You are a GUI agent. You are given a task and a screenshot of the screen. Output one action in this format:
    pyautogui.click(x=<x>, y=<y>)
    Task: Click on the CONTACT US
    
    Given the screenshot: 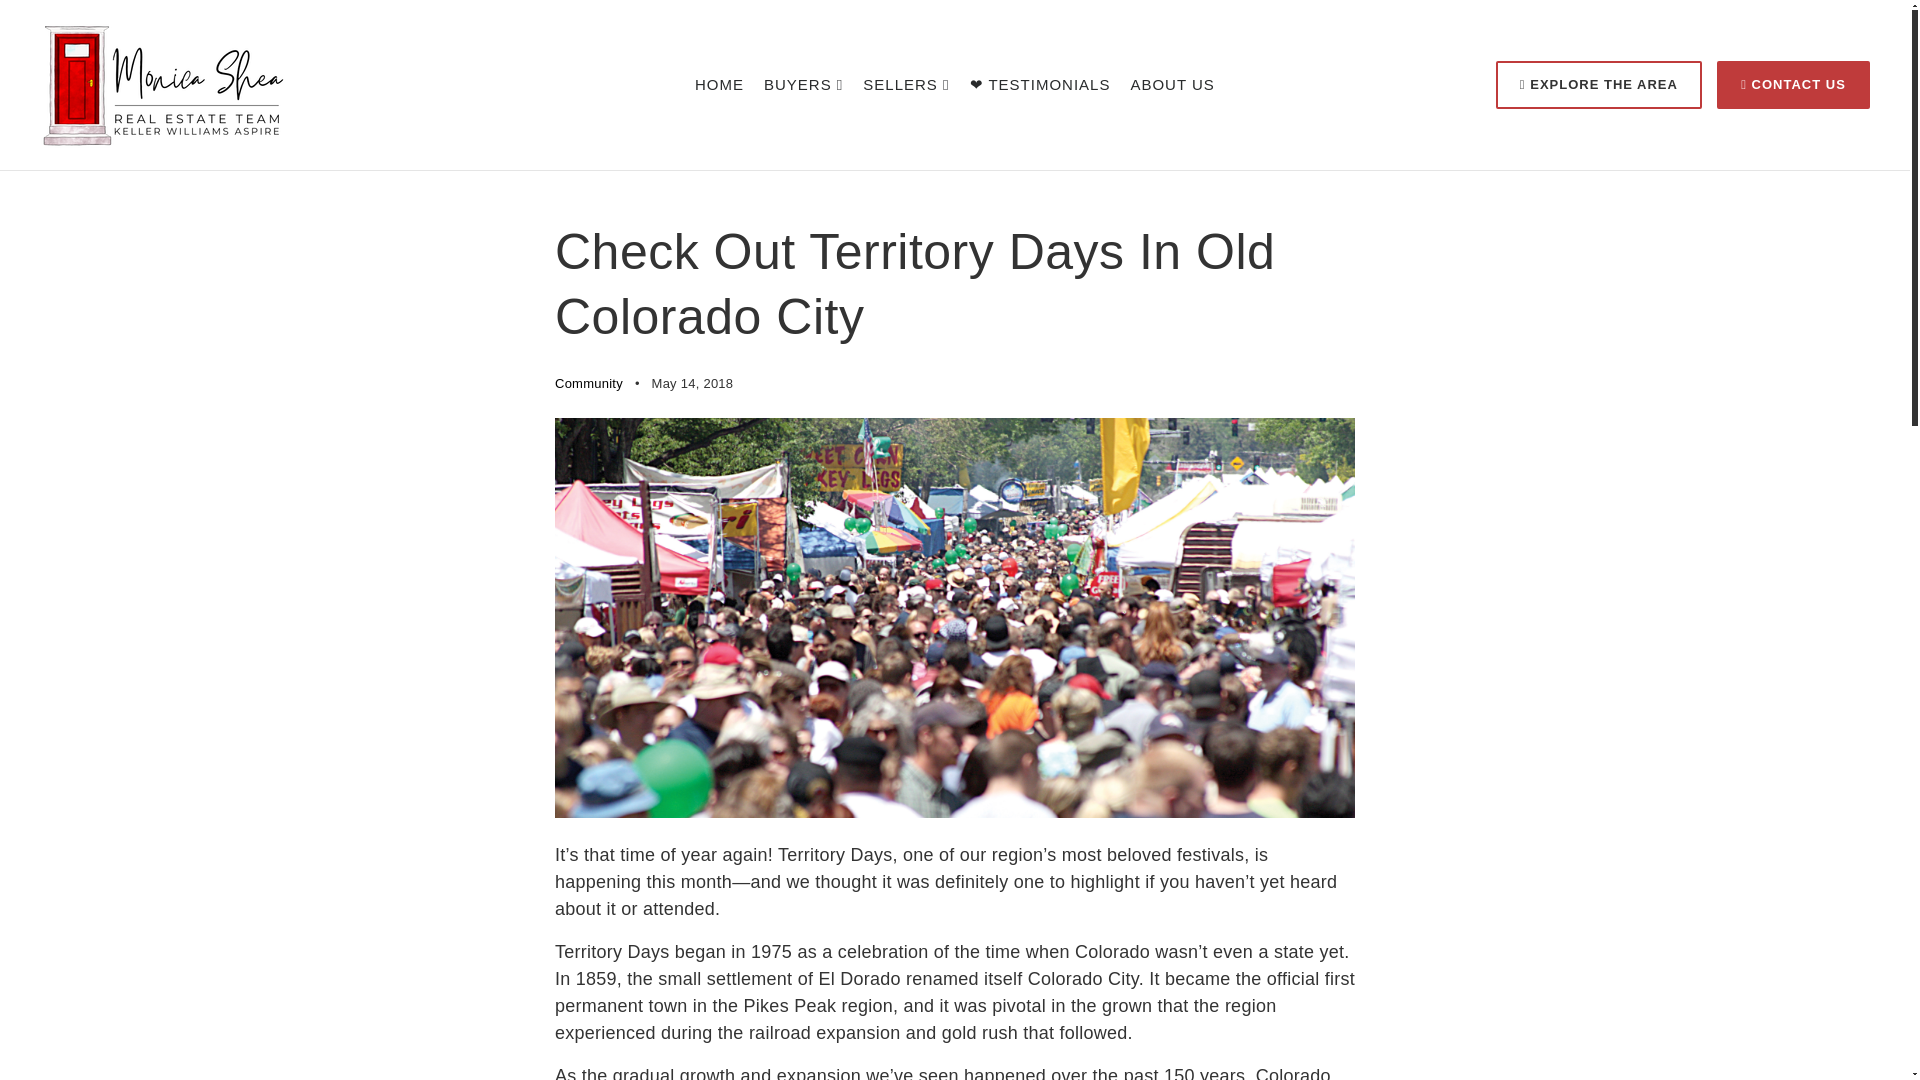 What is the action you would take?
    pyautogui.click(x=1793, y=84)
    